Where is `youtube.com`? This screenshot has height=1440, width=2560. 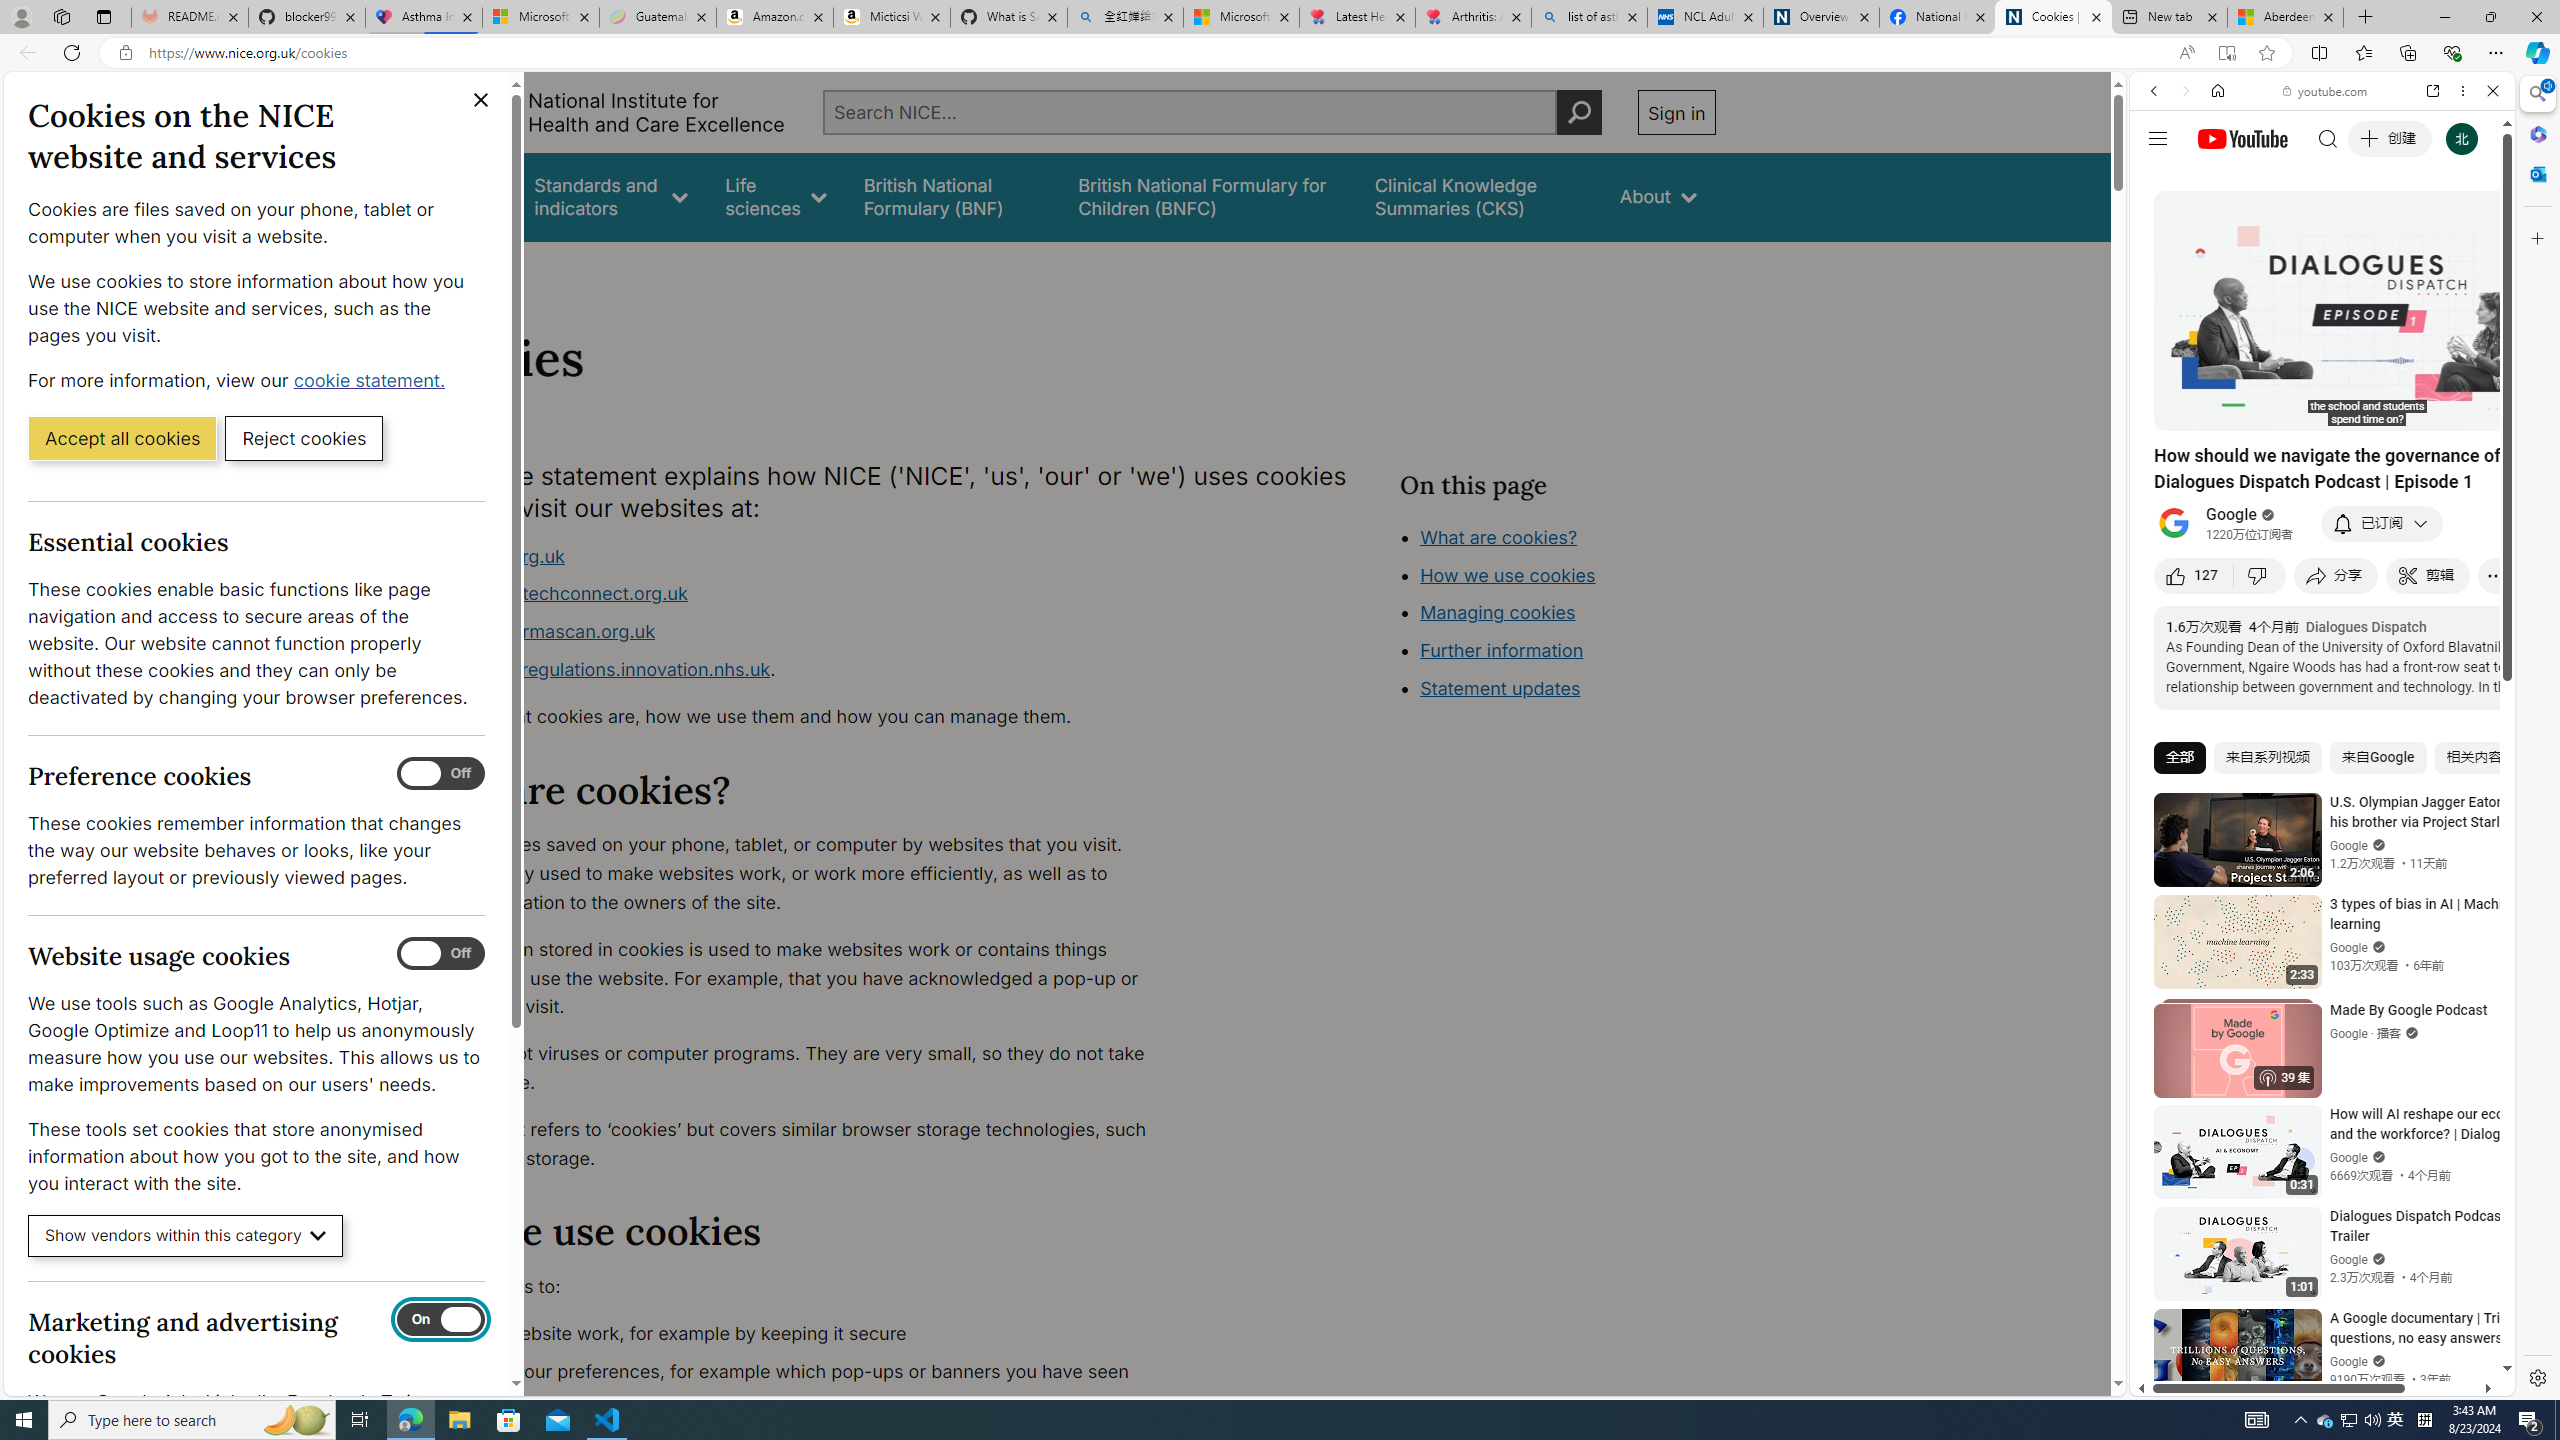 youtube.com is located at coordinates (2326, 91).